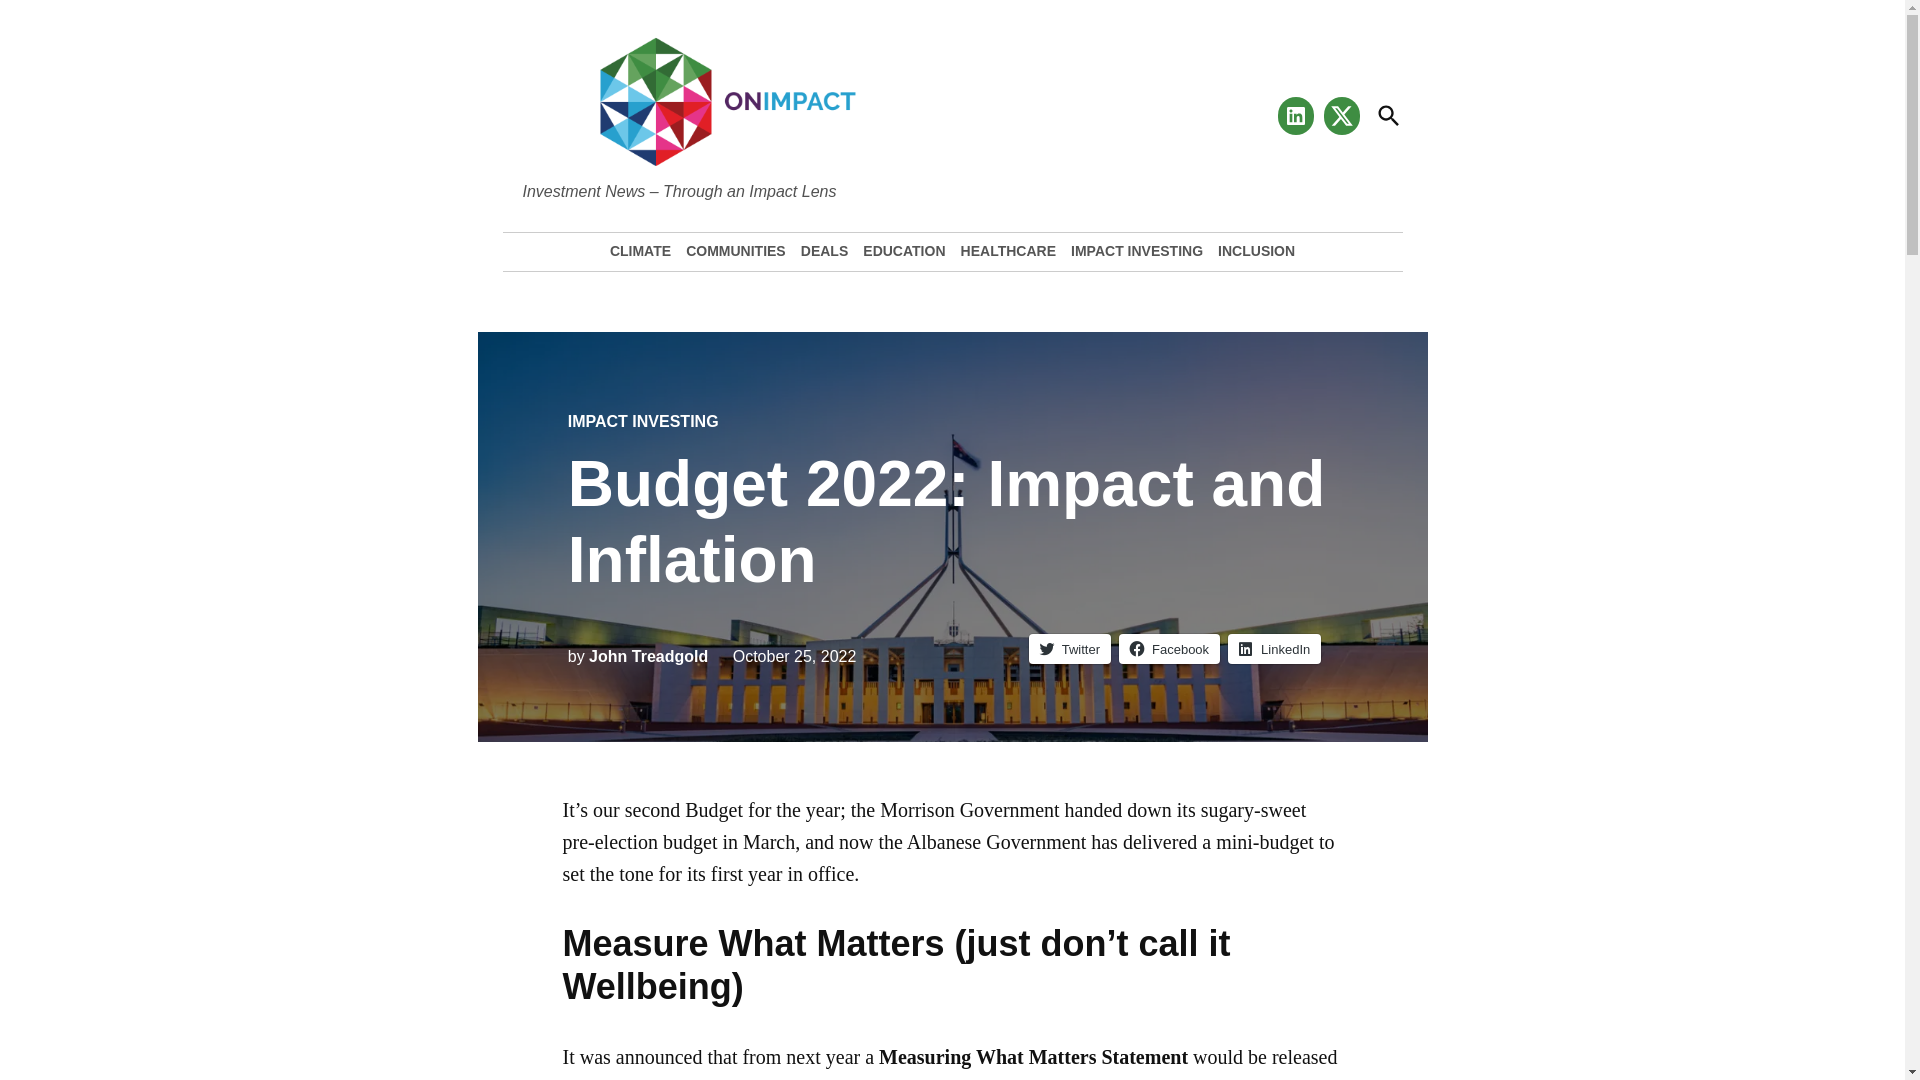  I want to click on COMMUNITIES, so click(736, 250).